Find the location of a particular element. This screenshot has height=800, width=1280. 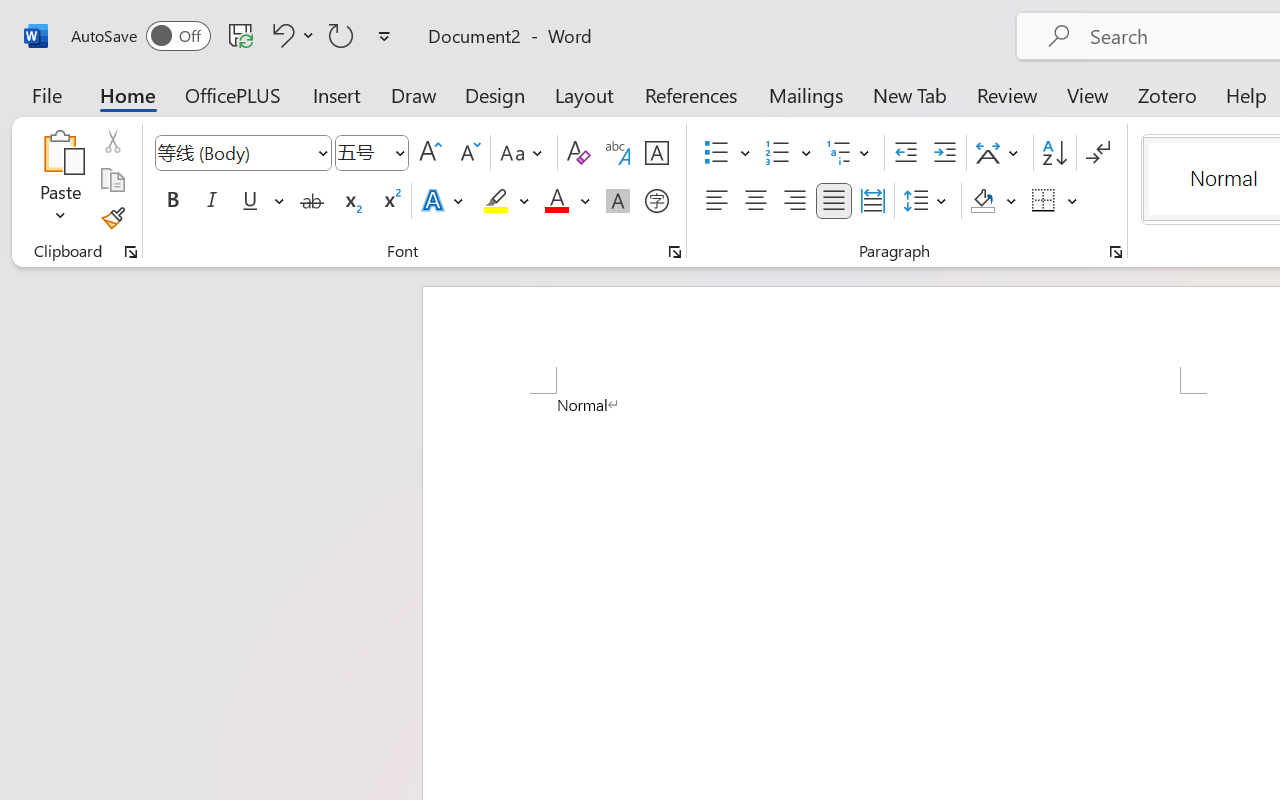

Align Left is located at coordinates (716, 201).